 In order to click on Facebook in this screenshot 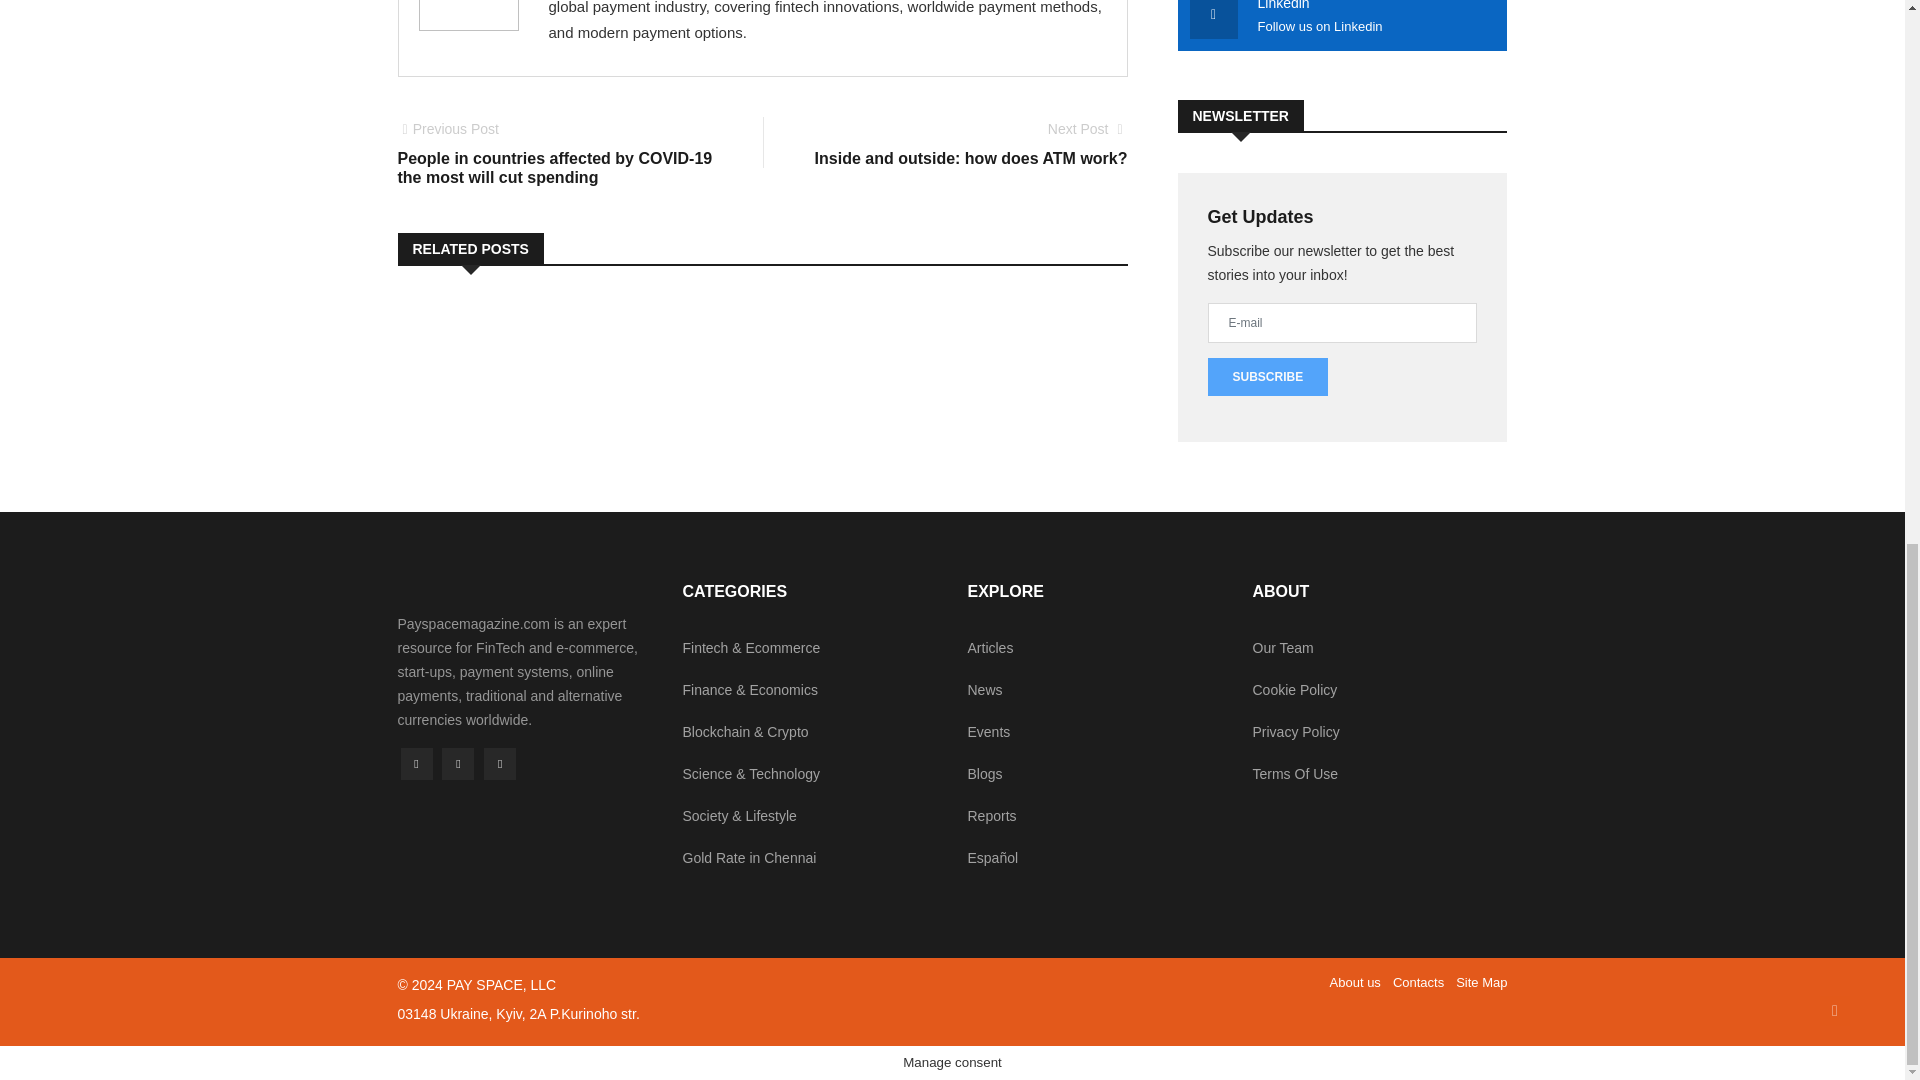, I will do `click(966, 144)`.